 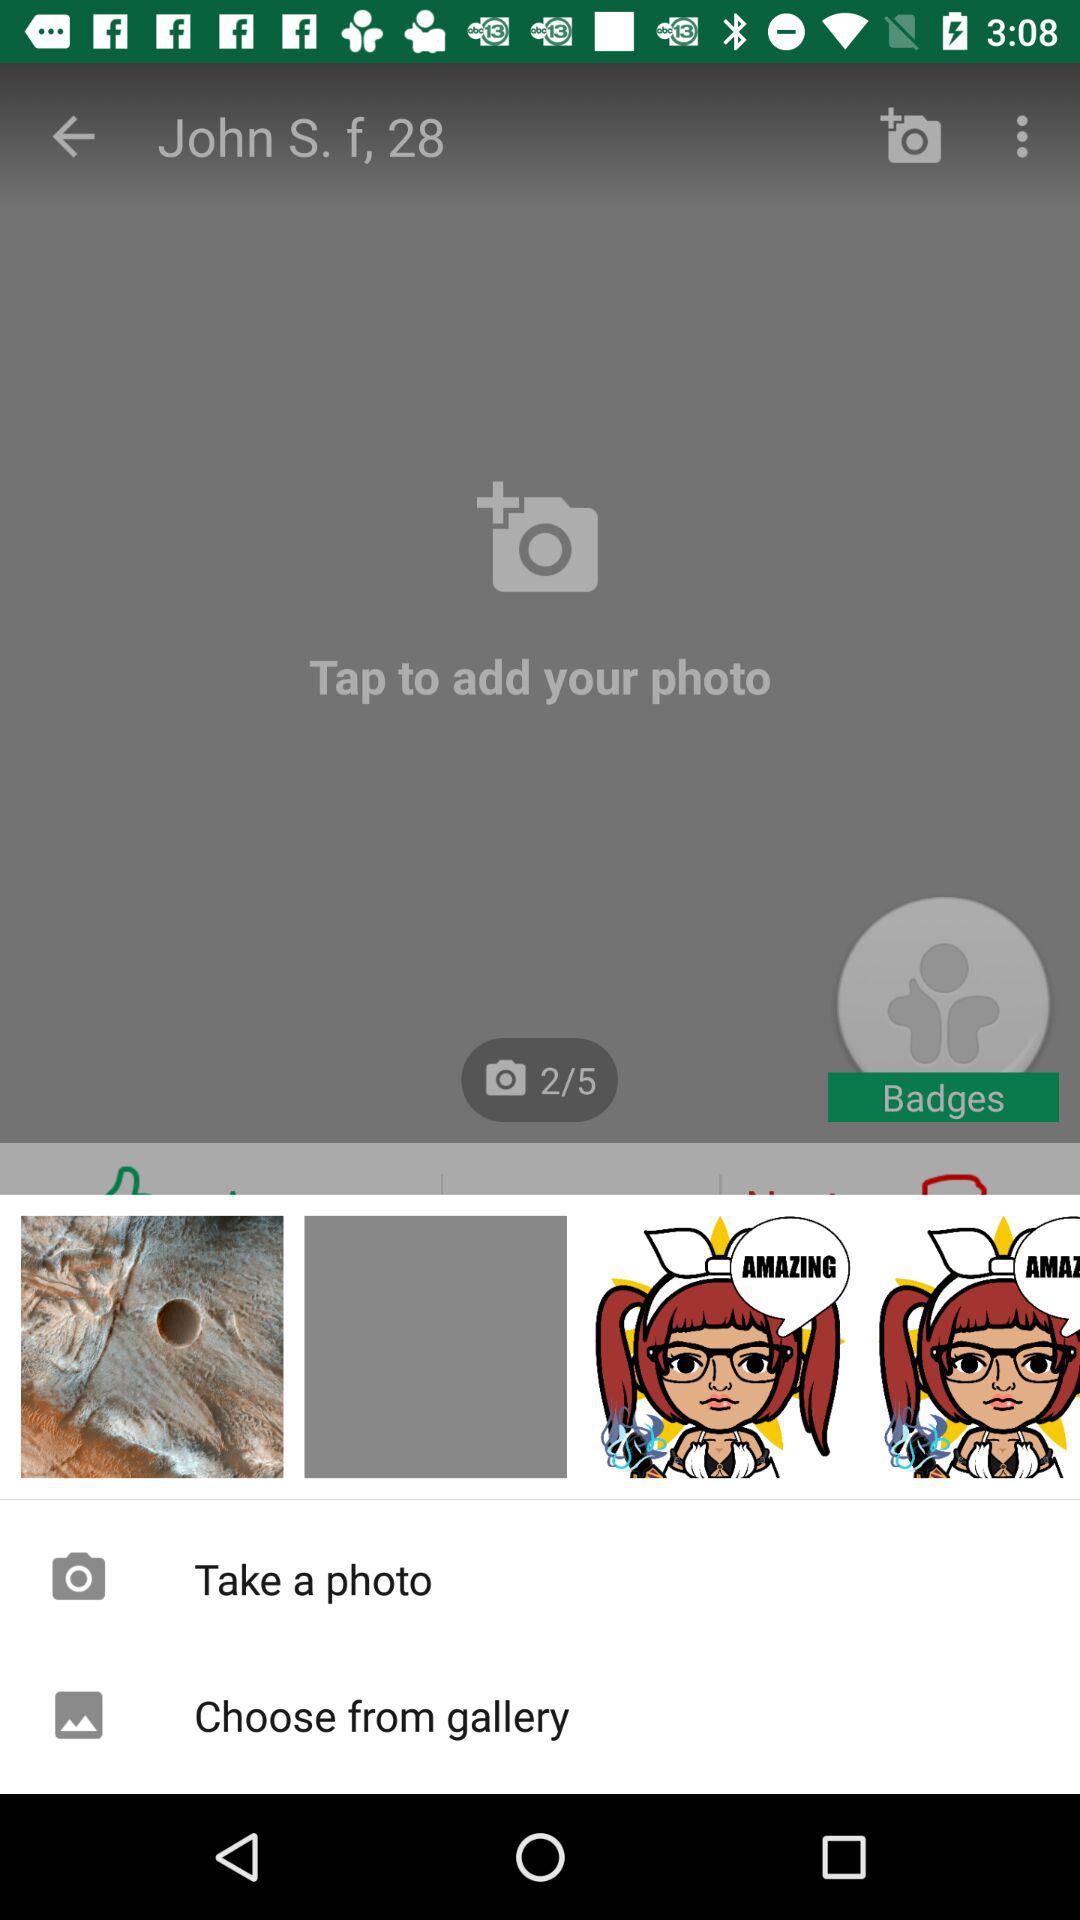 What do you see at coordinates (976, 1346) in the screenshot?
I see `enter the picture` at bounding box center [976, 1346].